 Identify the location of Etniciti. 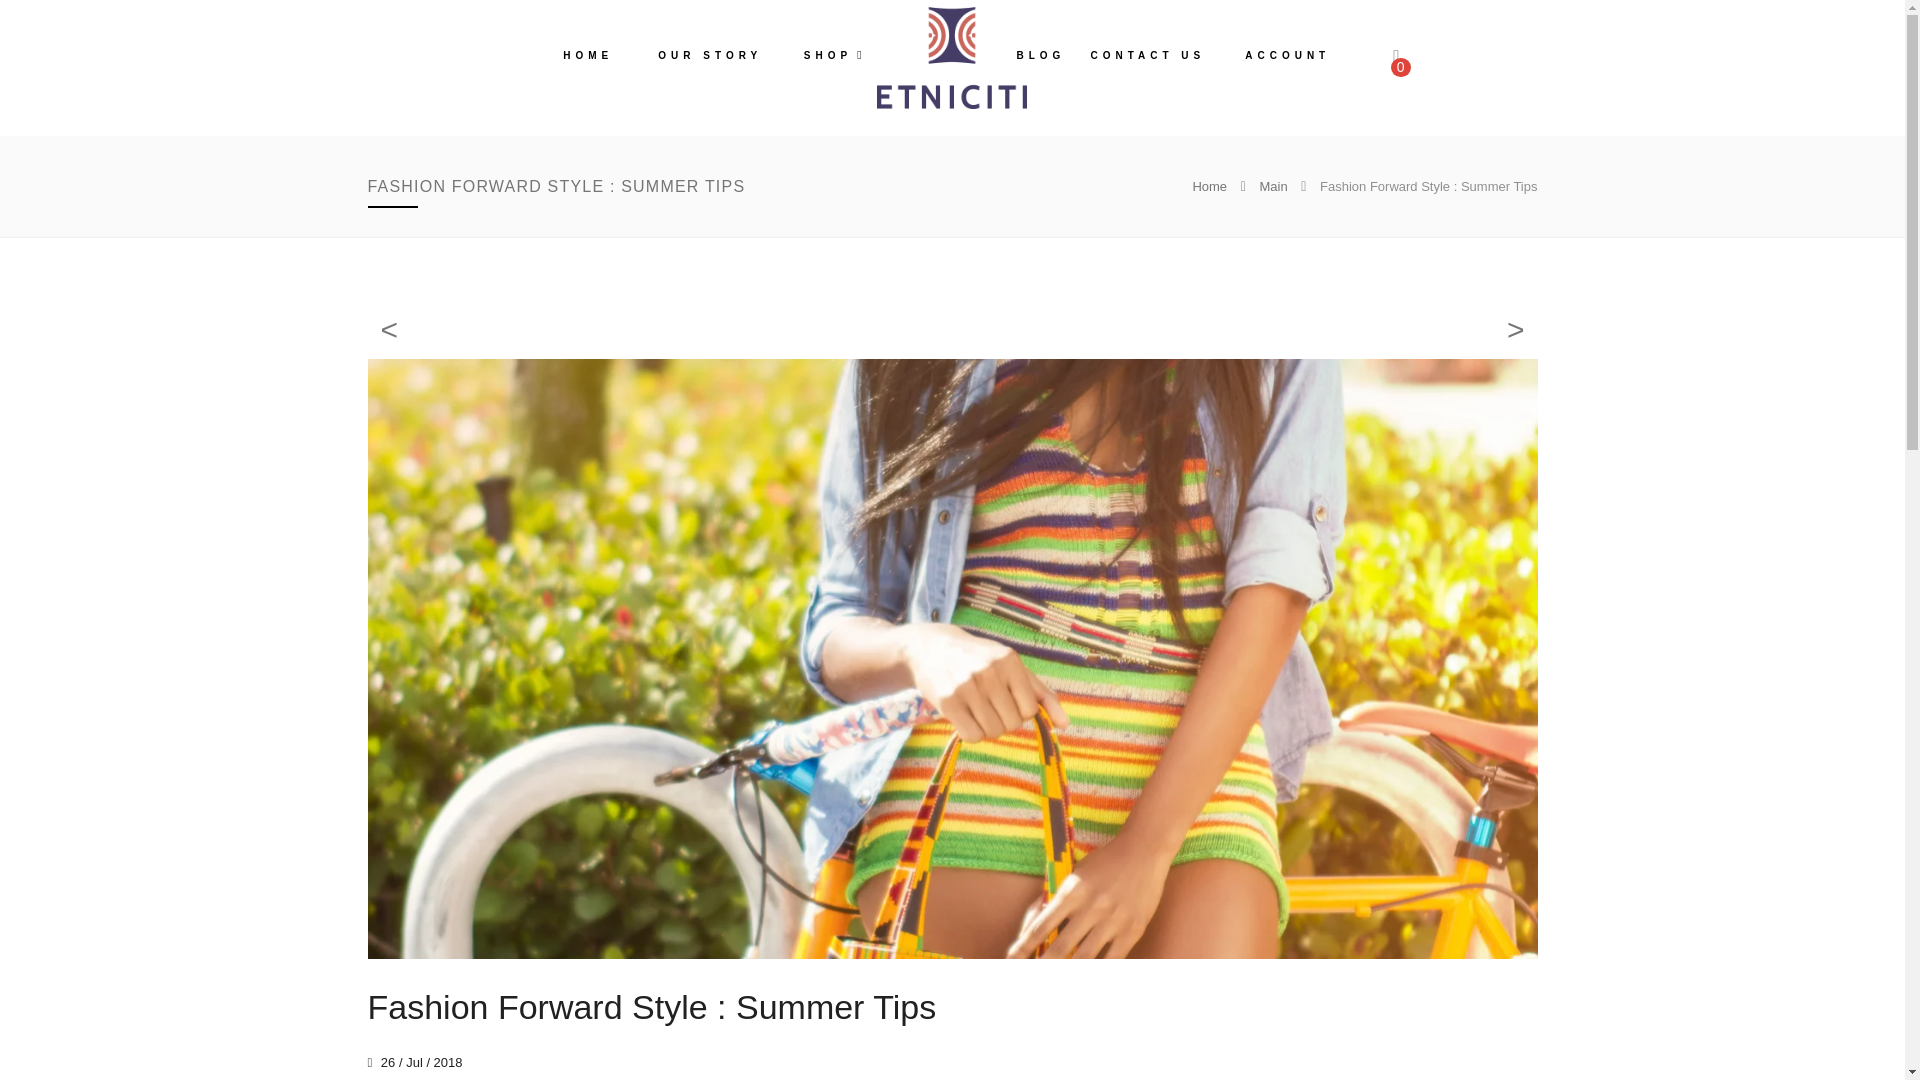
(952, 58).